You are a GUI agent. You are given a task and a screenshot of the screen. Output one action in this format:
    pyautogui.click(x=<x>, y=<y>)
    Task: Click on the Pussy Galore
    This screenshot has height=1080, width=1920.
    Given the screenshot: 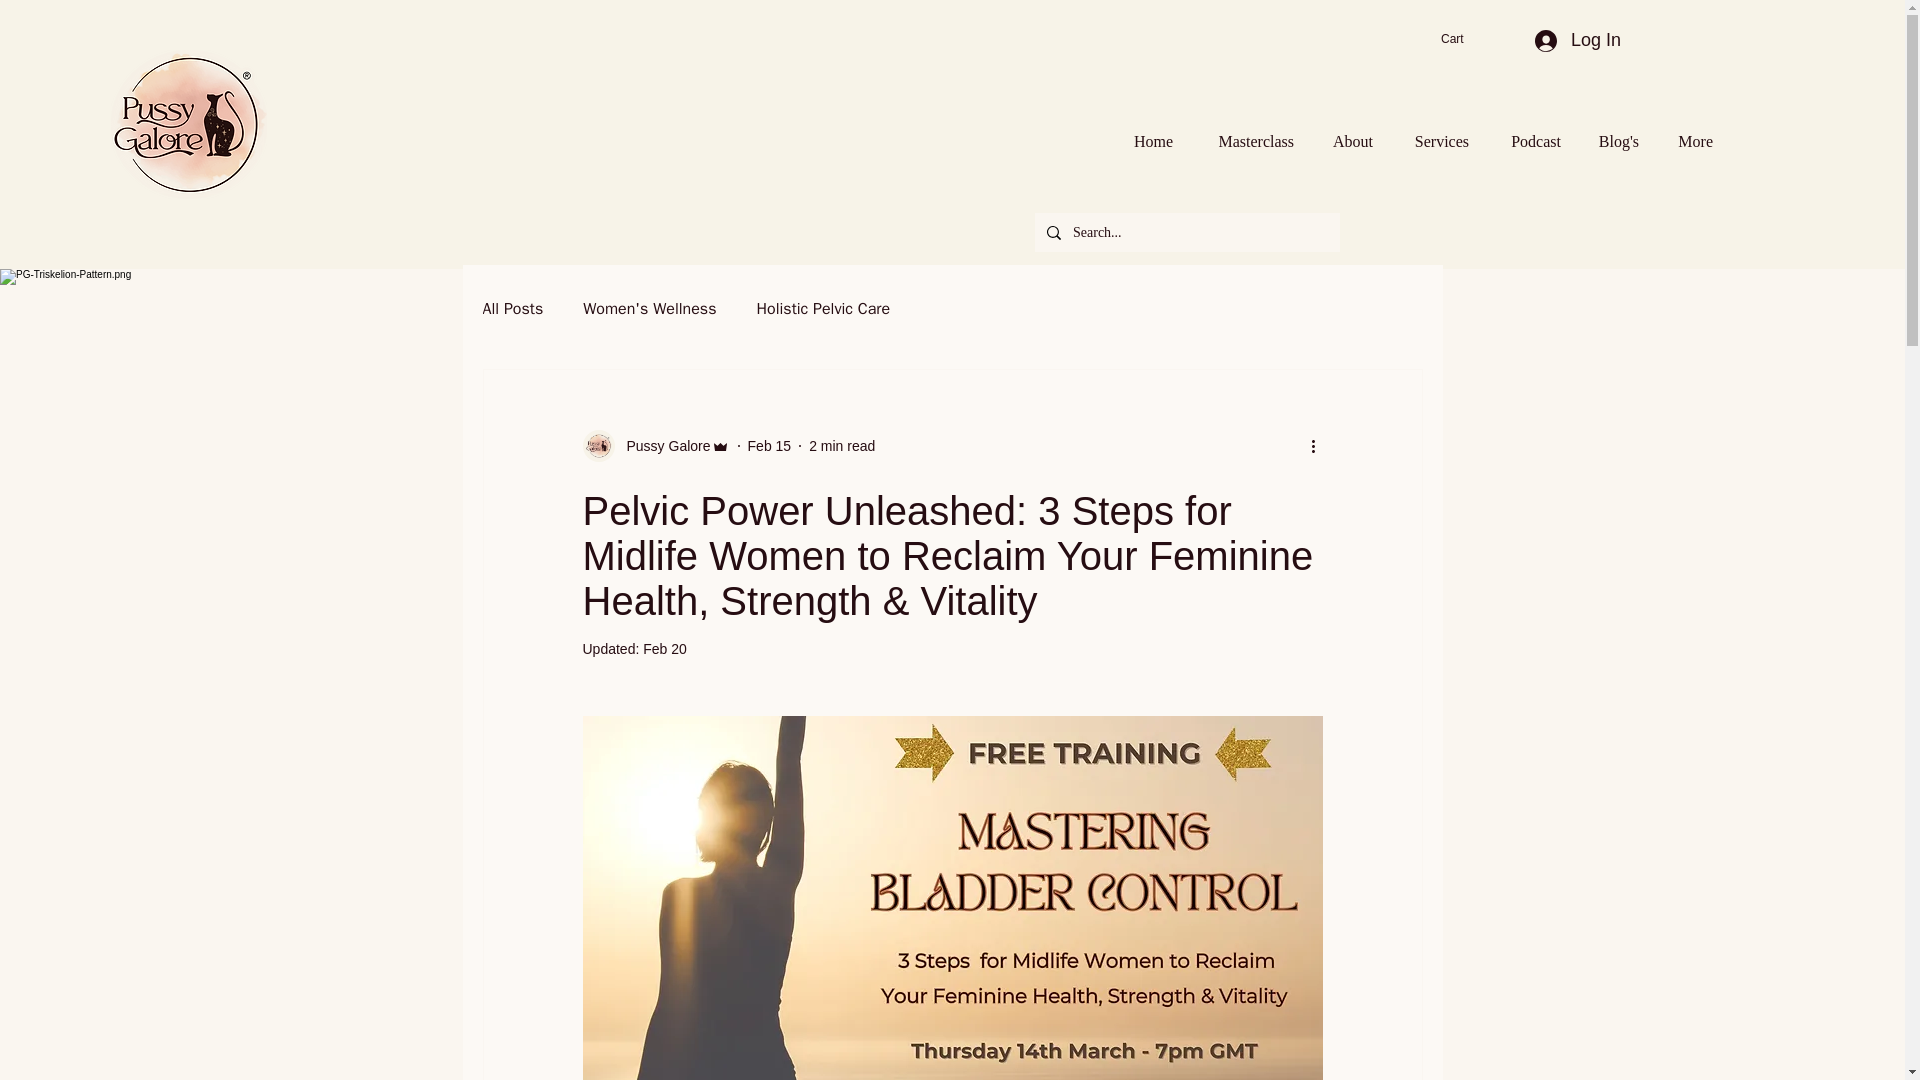 What is the action you would take?
    pyautogui.click(x=662, y=446)
    